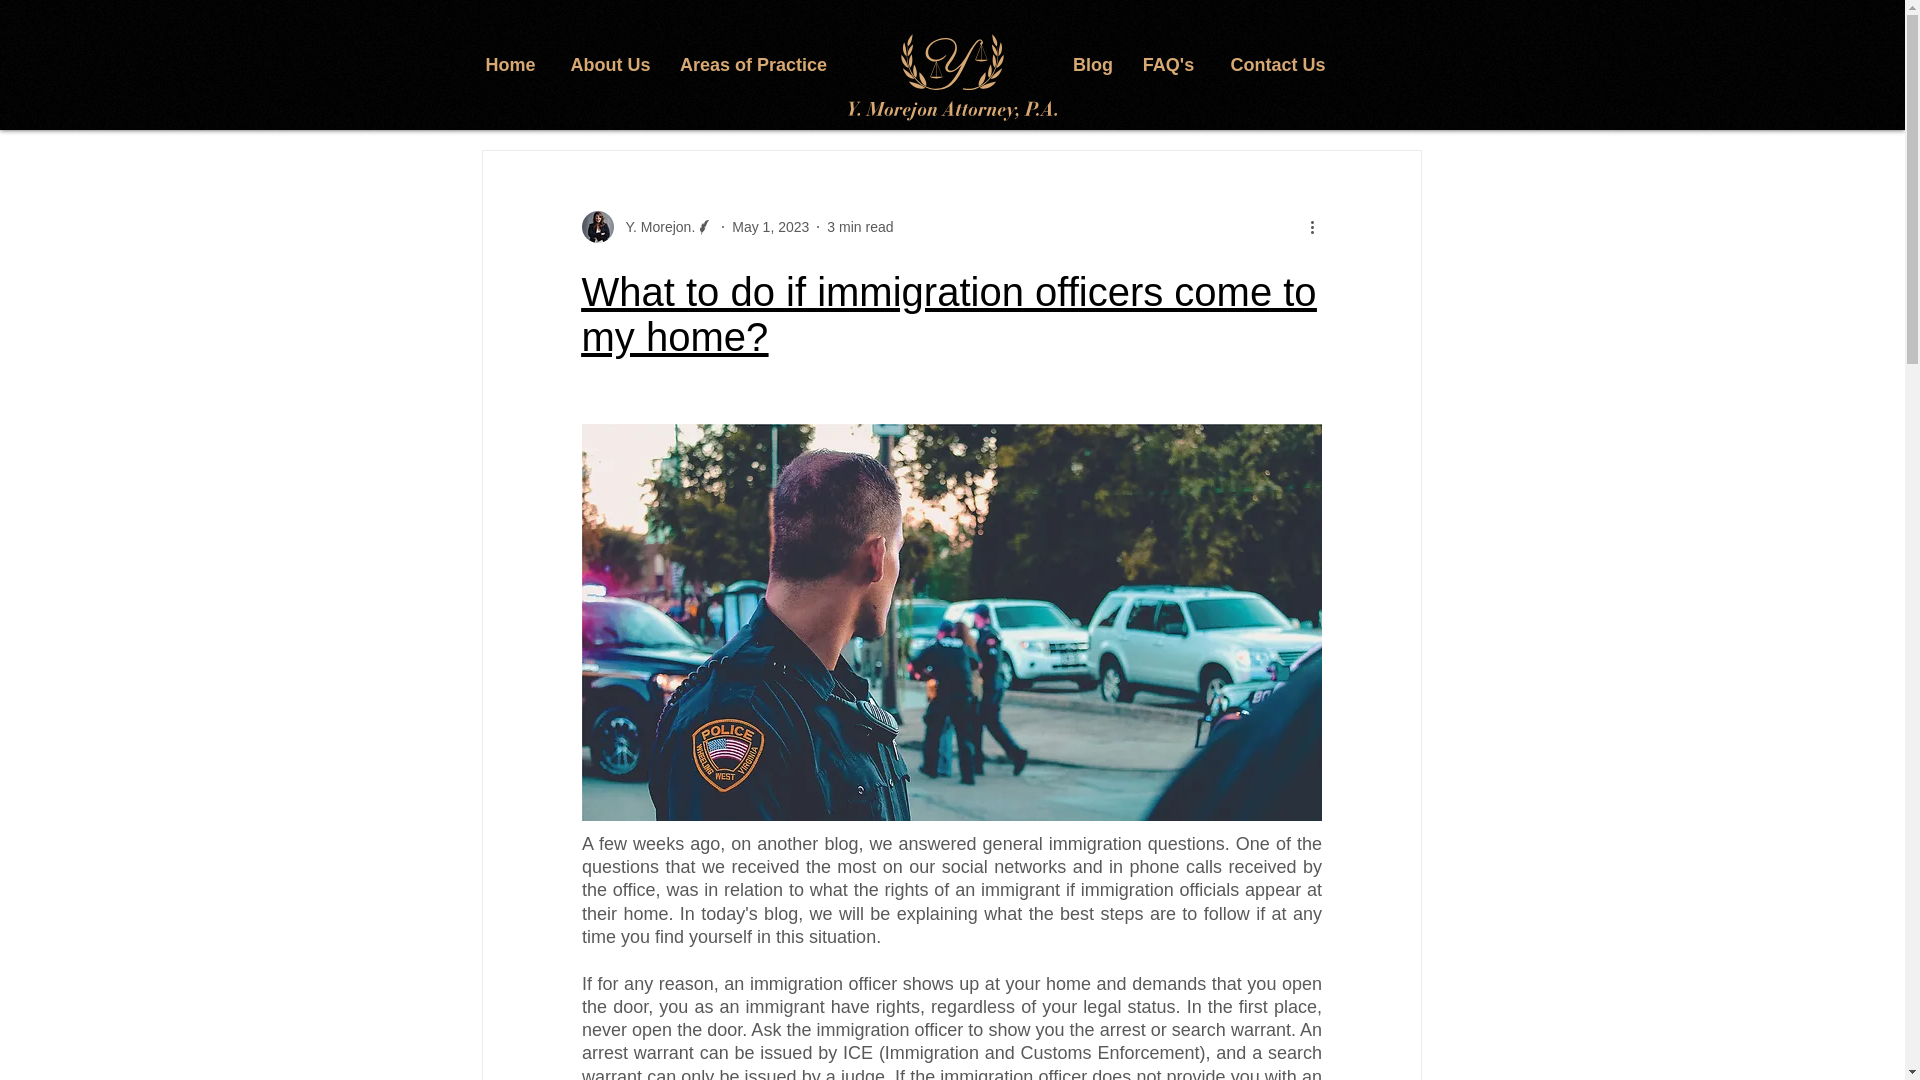  I want to click on Y. Morejon., so click(654, 226).